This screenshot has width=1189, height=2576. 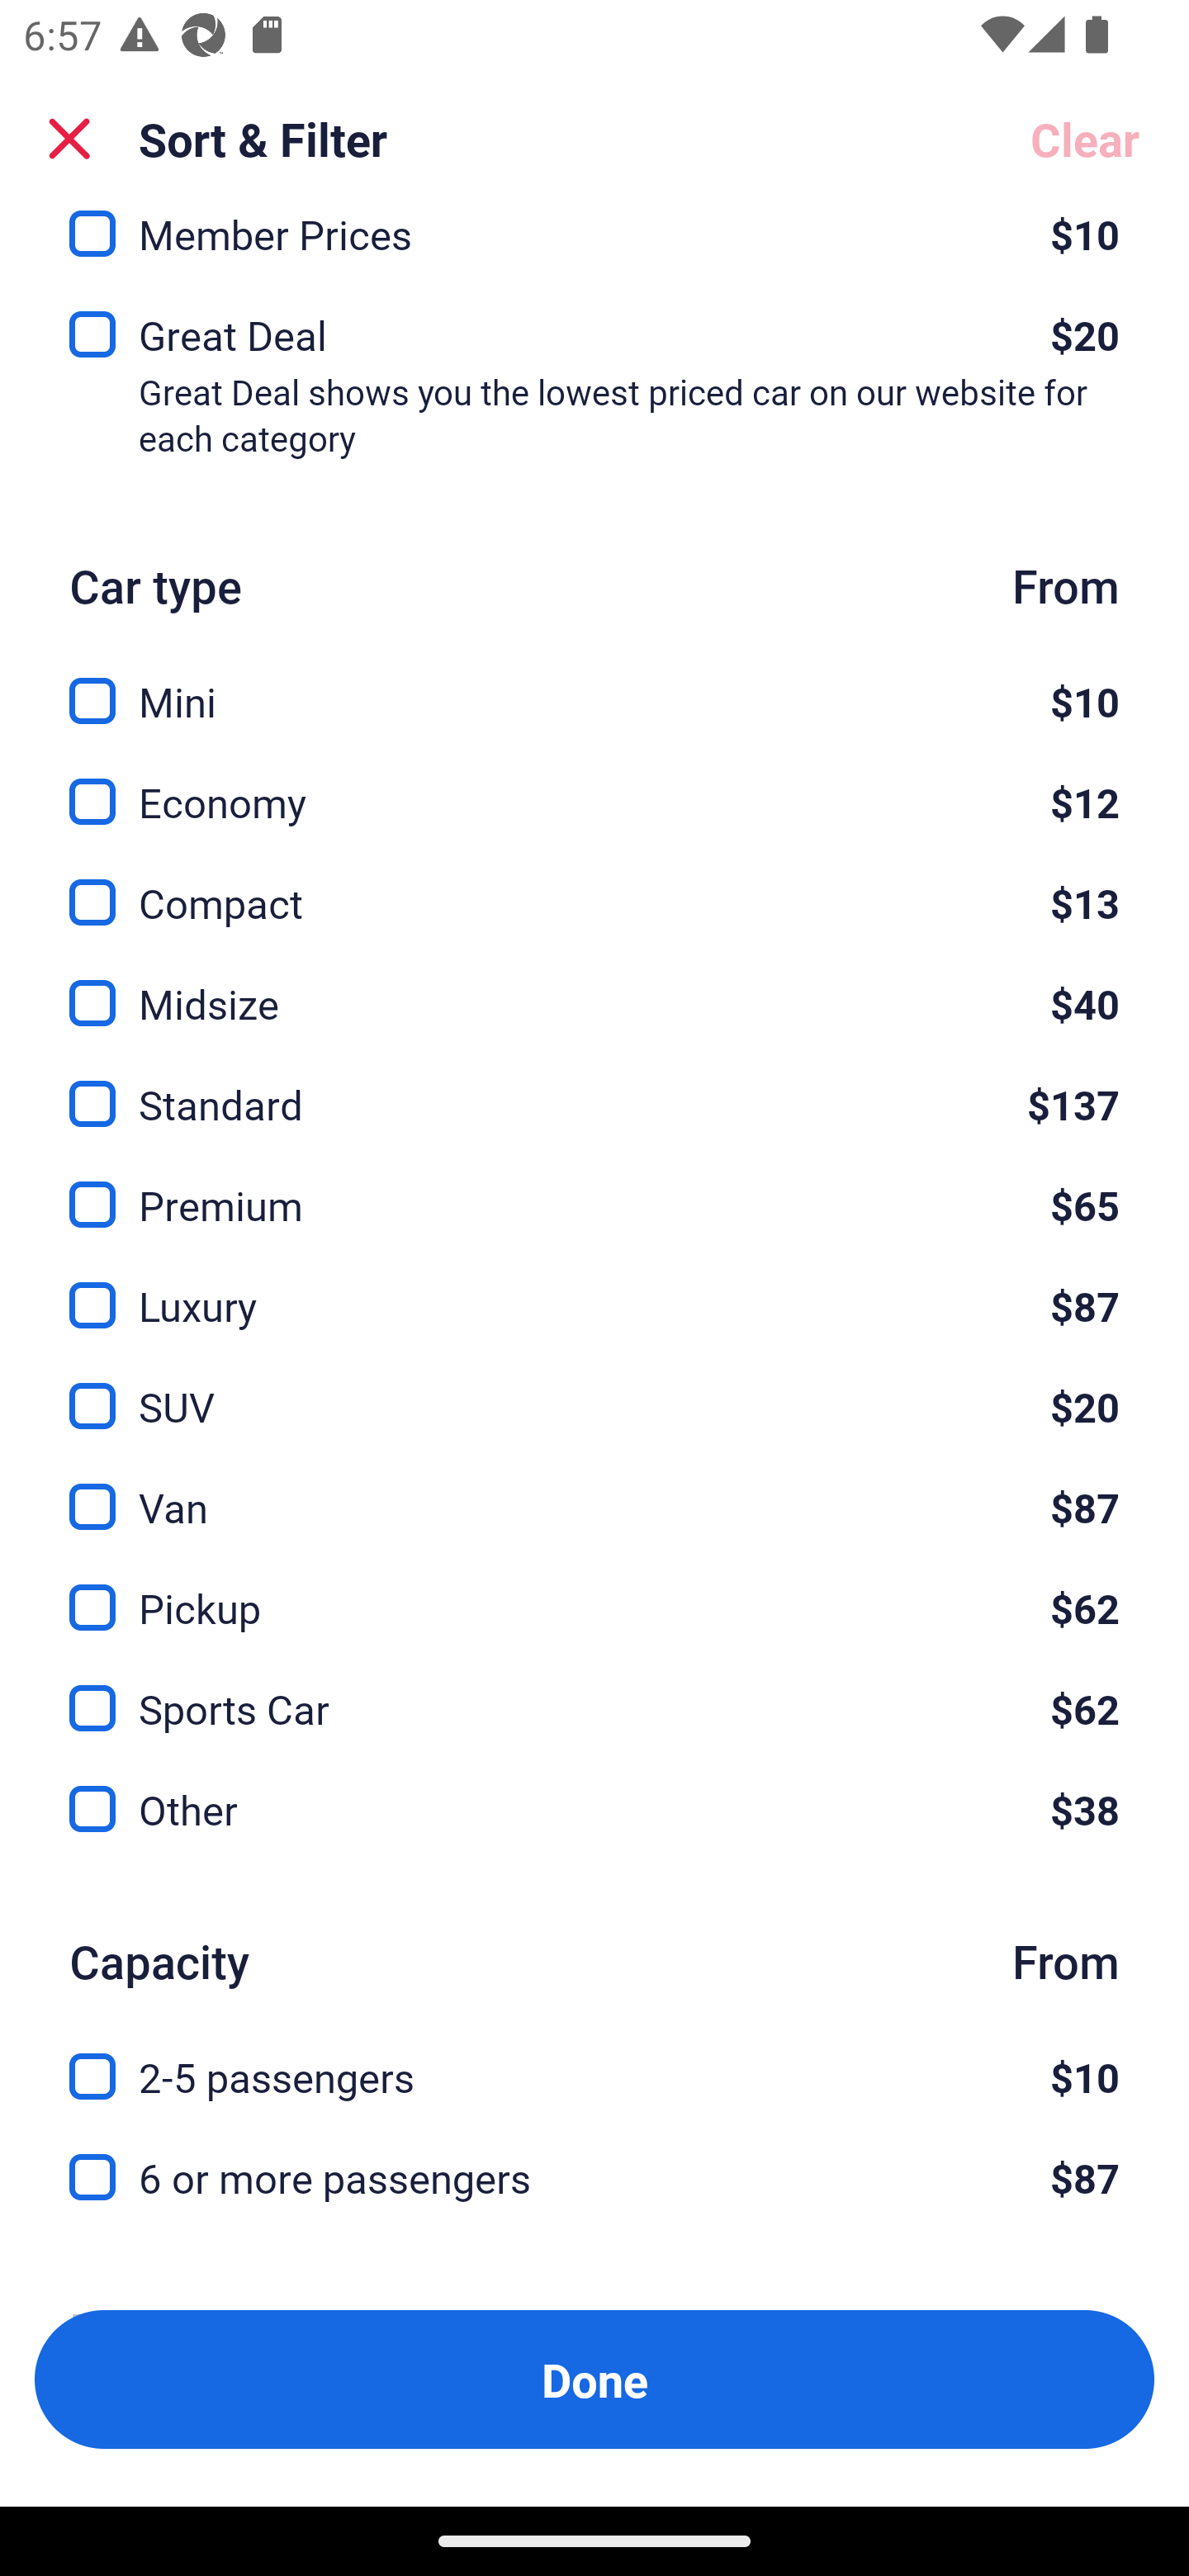 What do you see at coordinates (594, 1589) in the screenshot?
I see `Pickup, $62 Pickup $62` at bounding box center [594, 1589].